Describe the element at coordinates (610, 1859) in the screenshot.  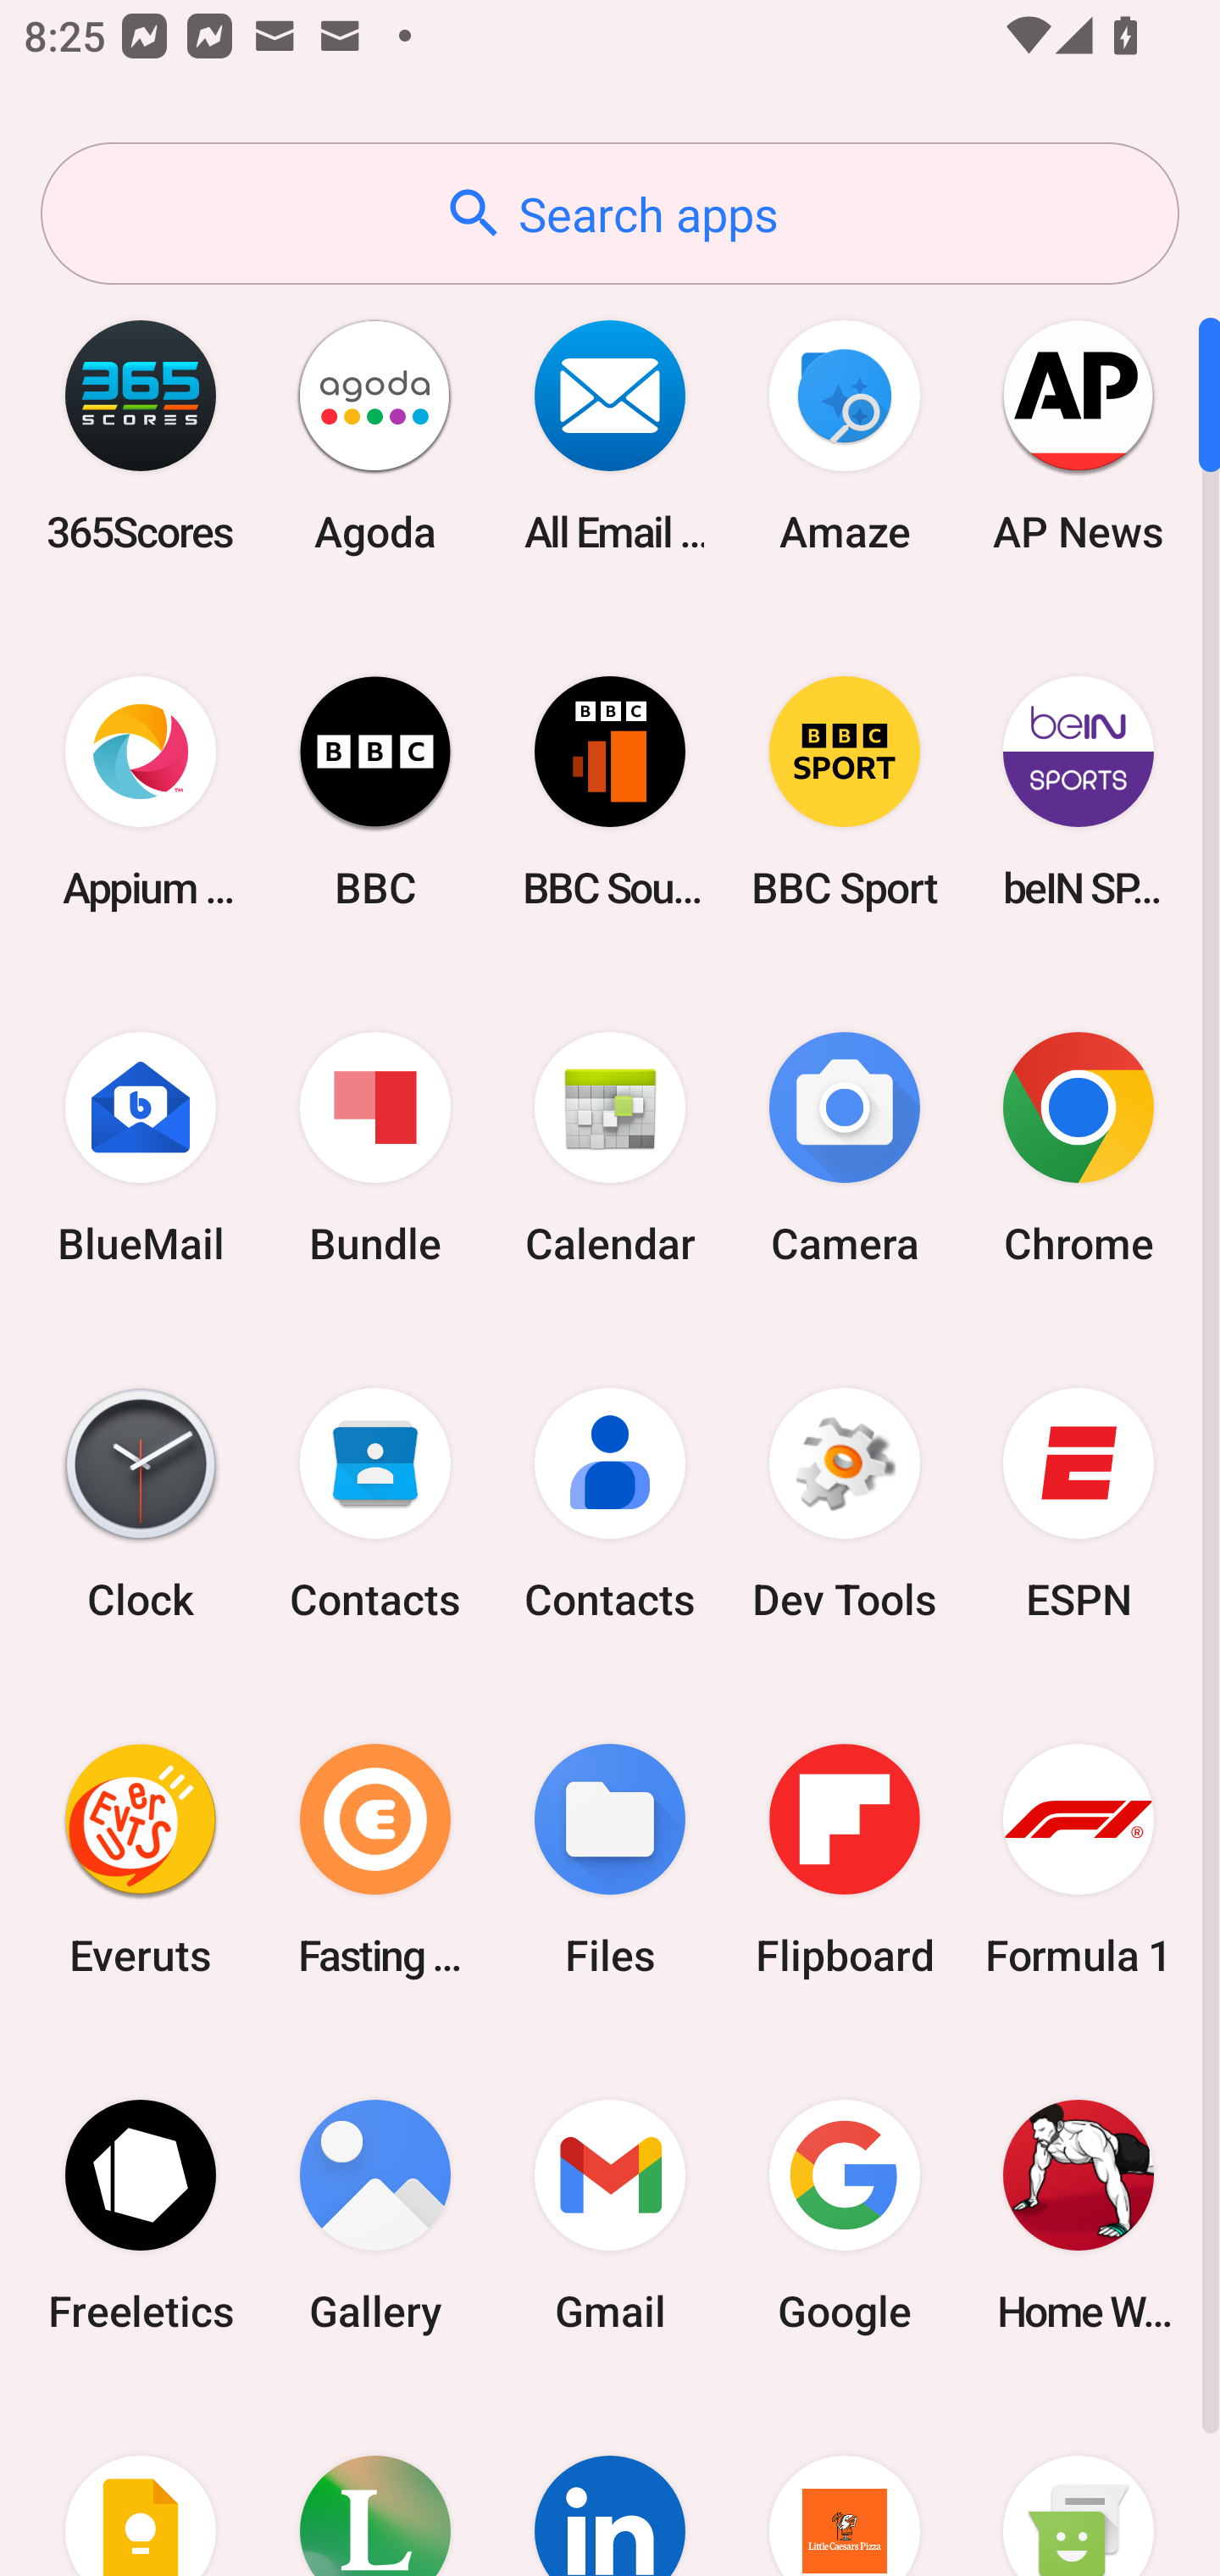
I see `Files` at that location.